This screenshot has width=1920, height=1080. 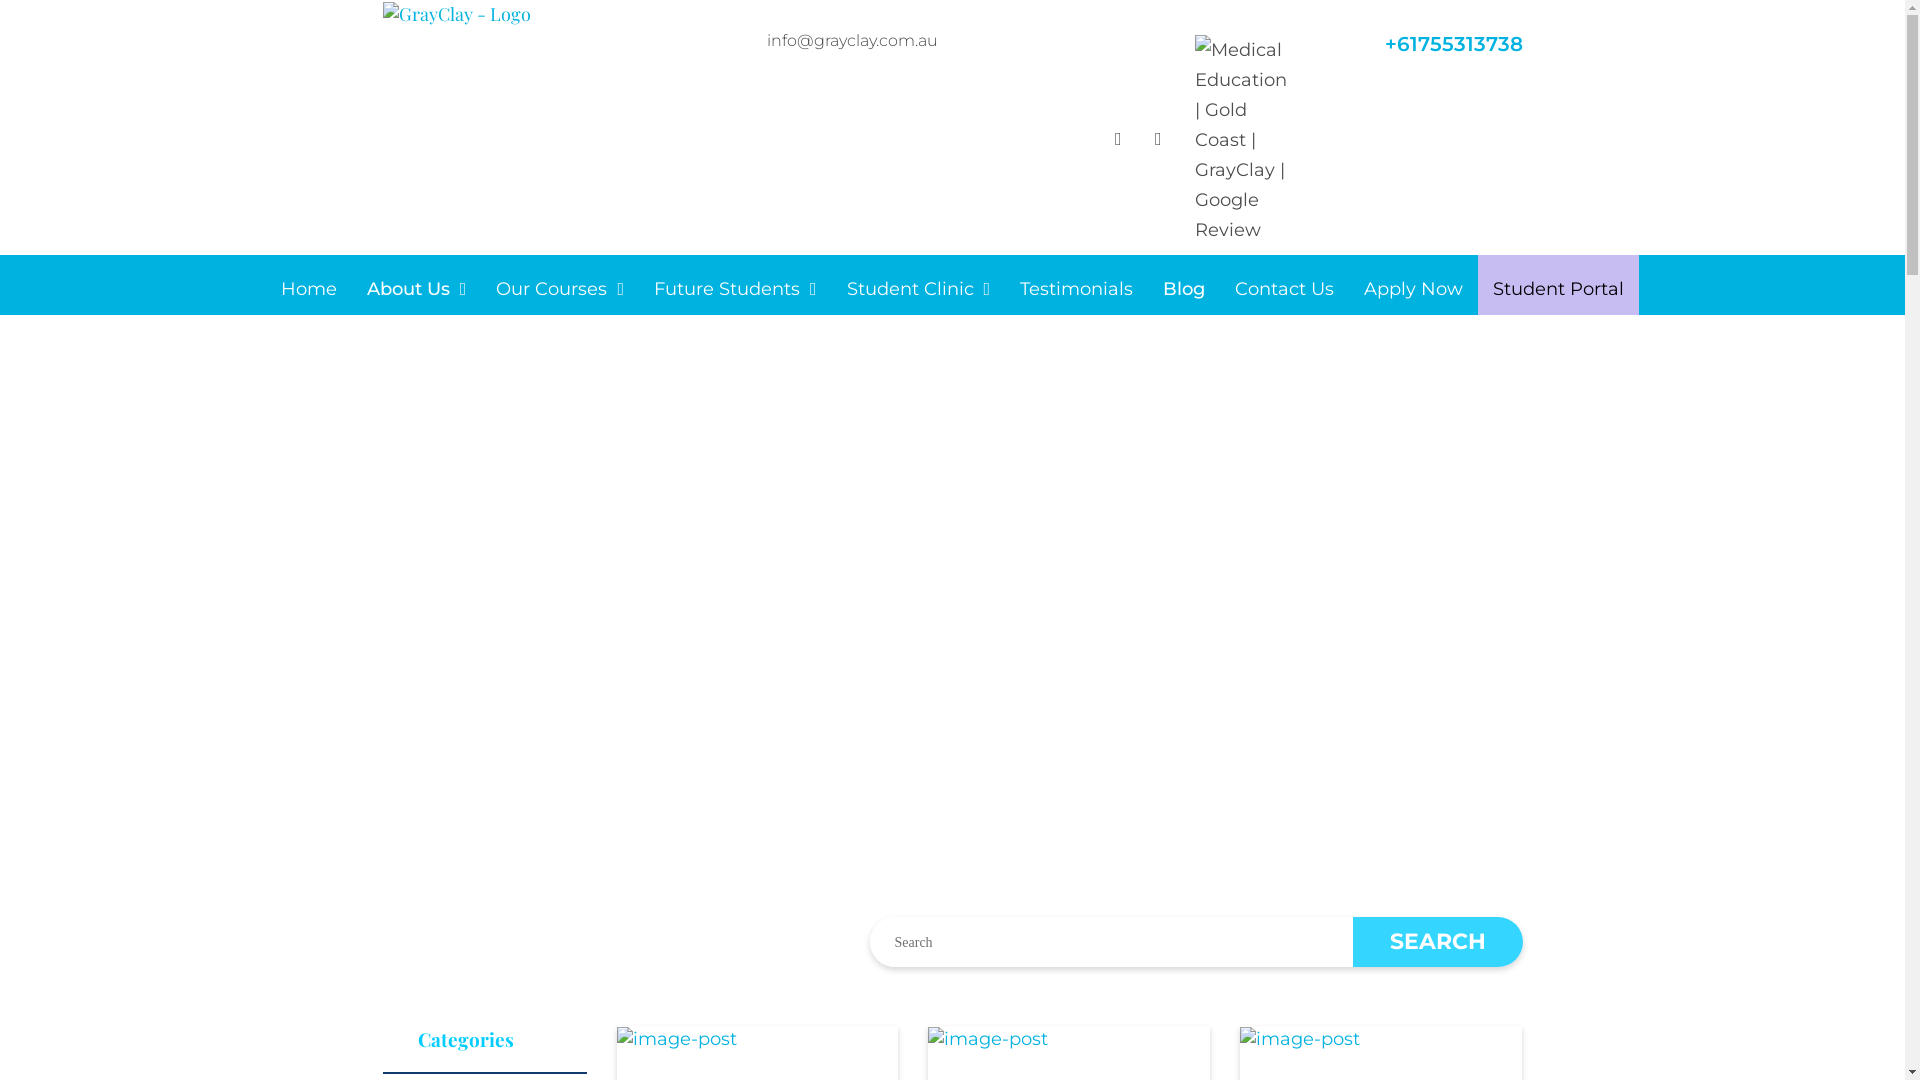 I want to click on Our Courses, so click(x=560, y=290).